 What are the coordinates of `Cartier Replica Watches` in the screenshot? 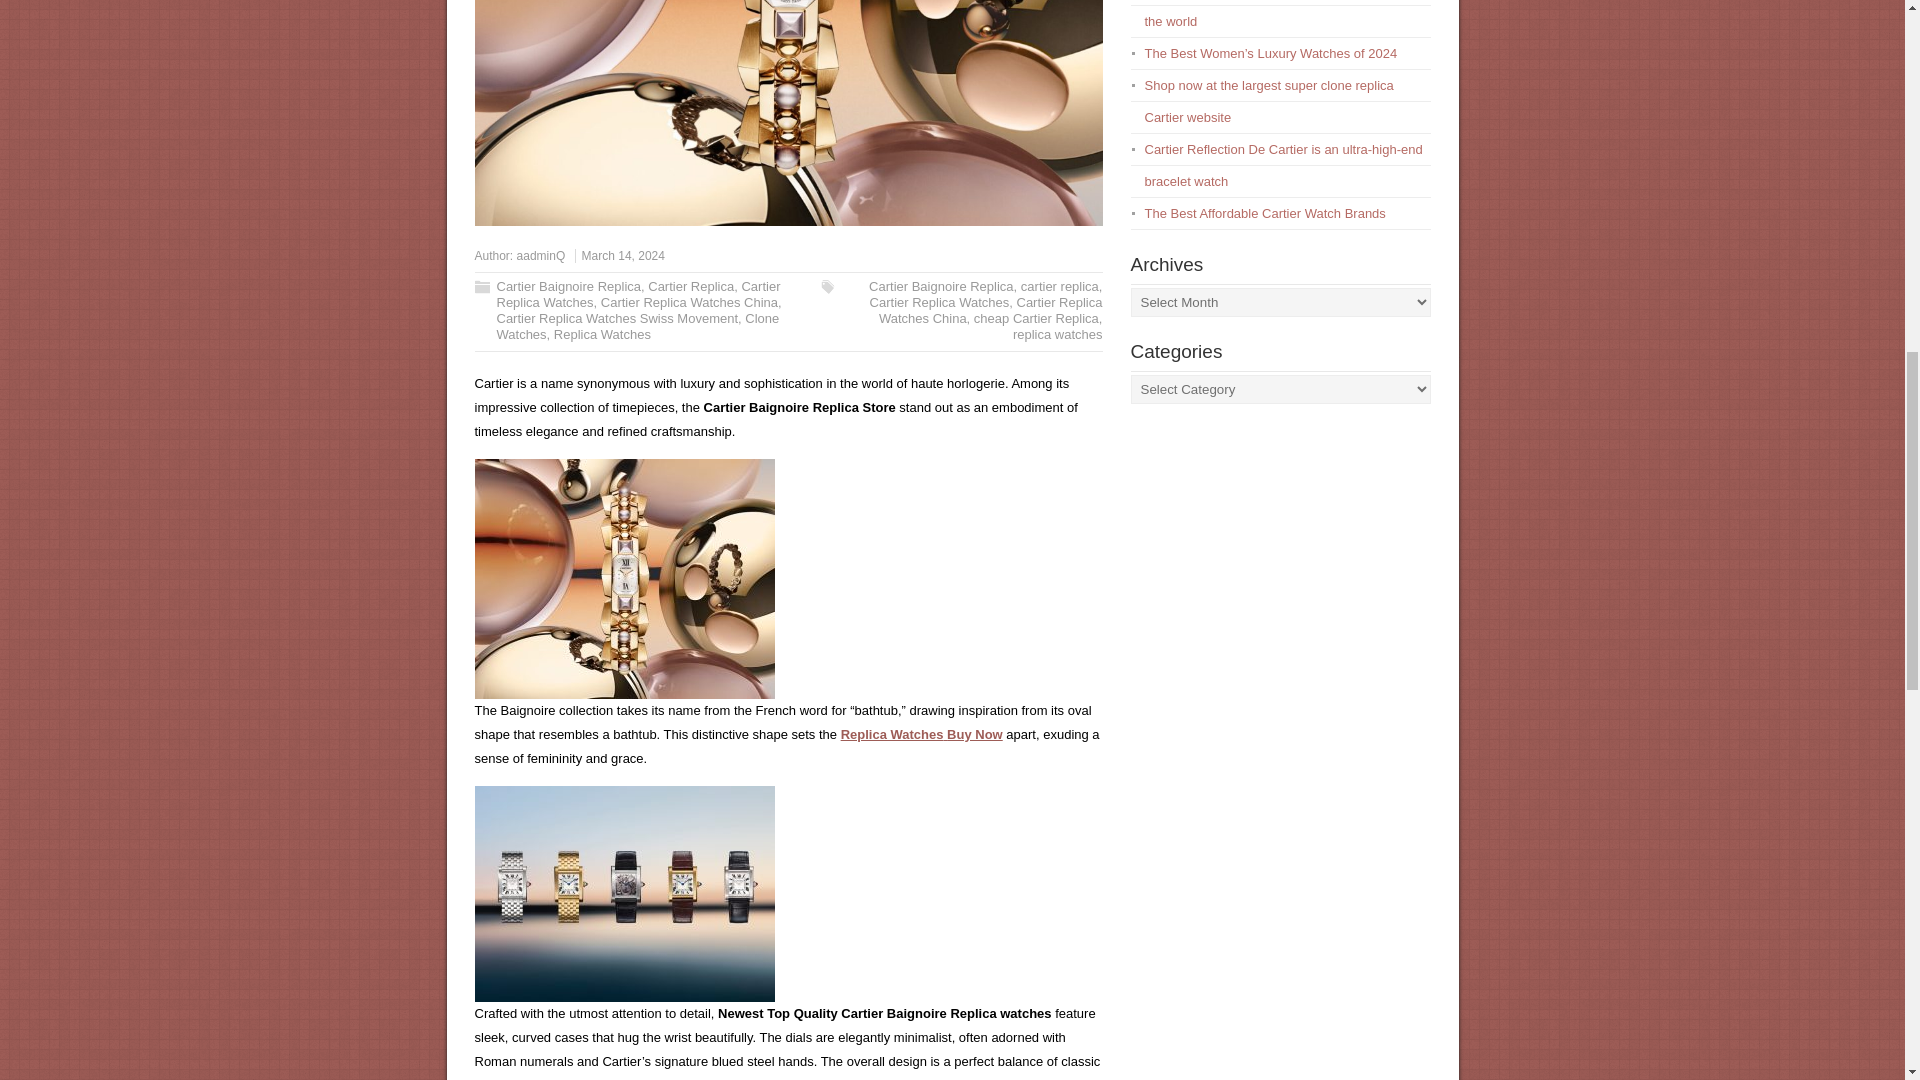 It's located at (637, 294).